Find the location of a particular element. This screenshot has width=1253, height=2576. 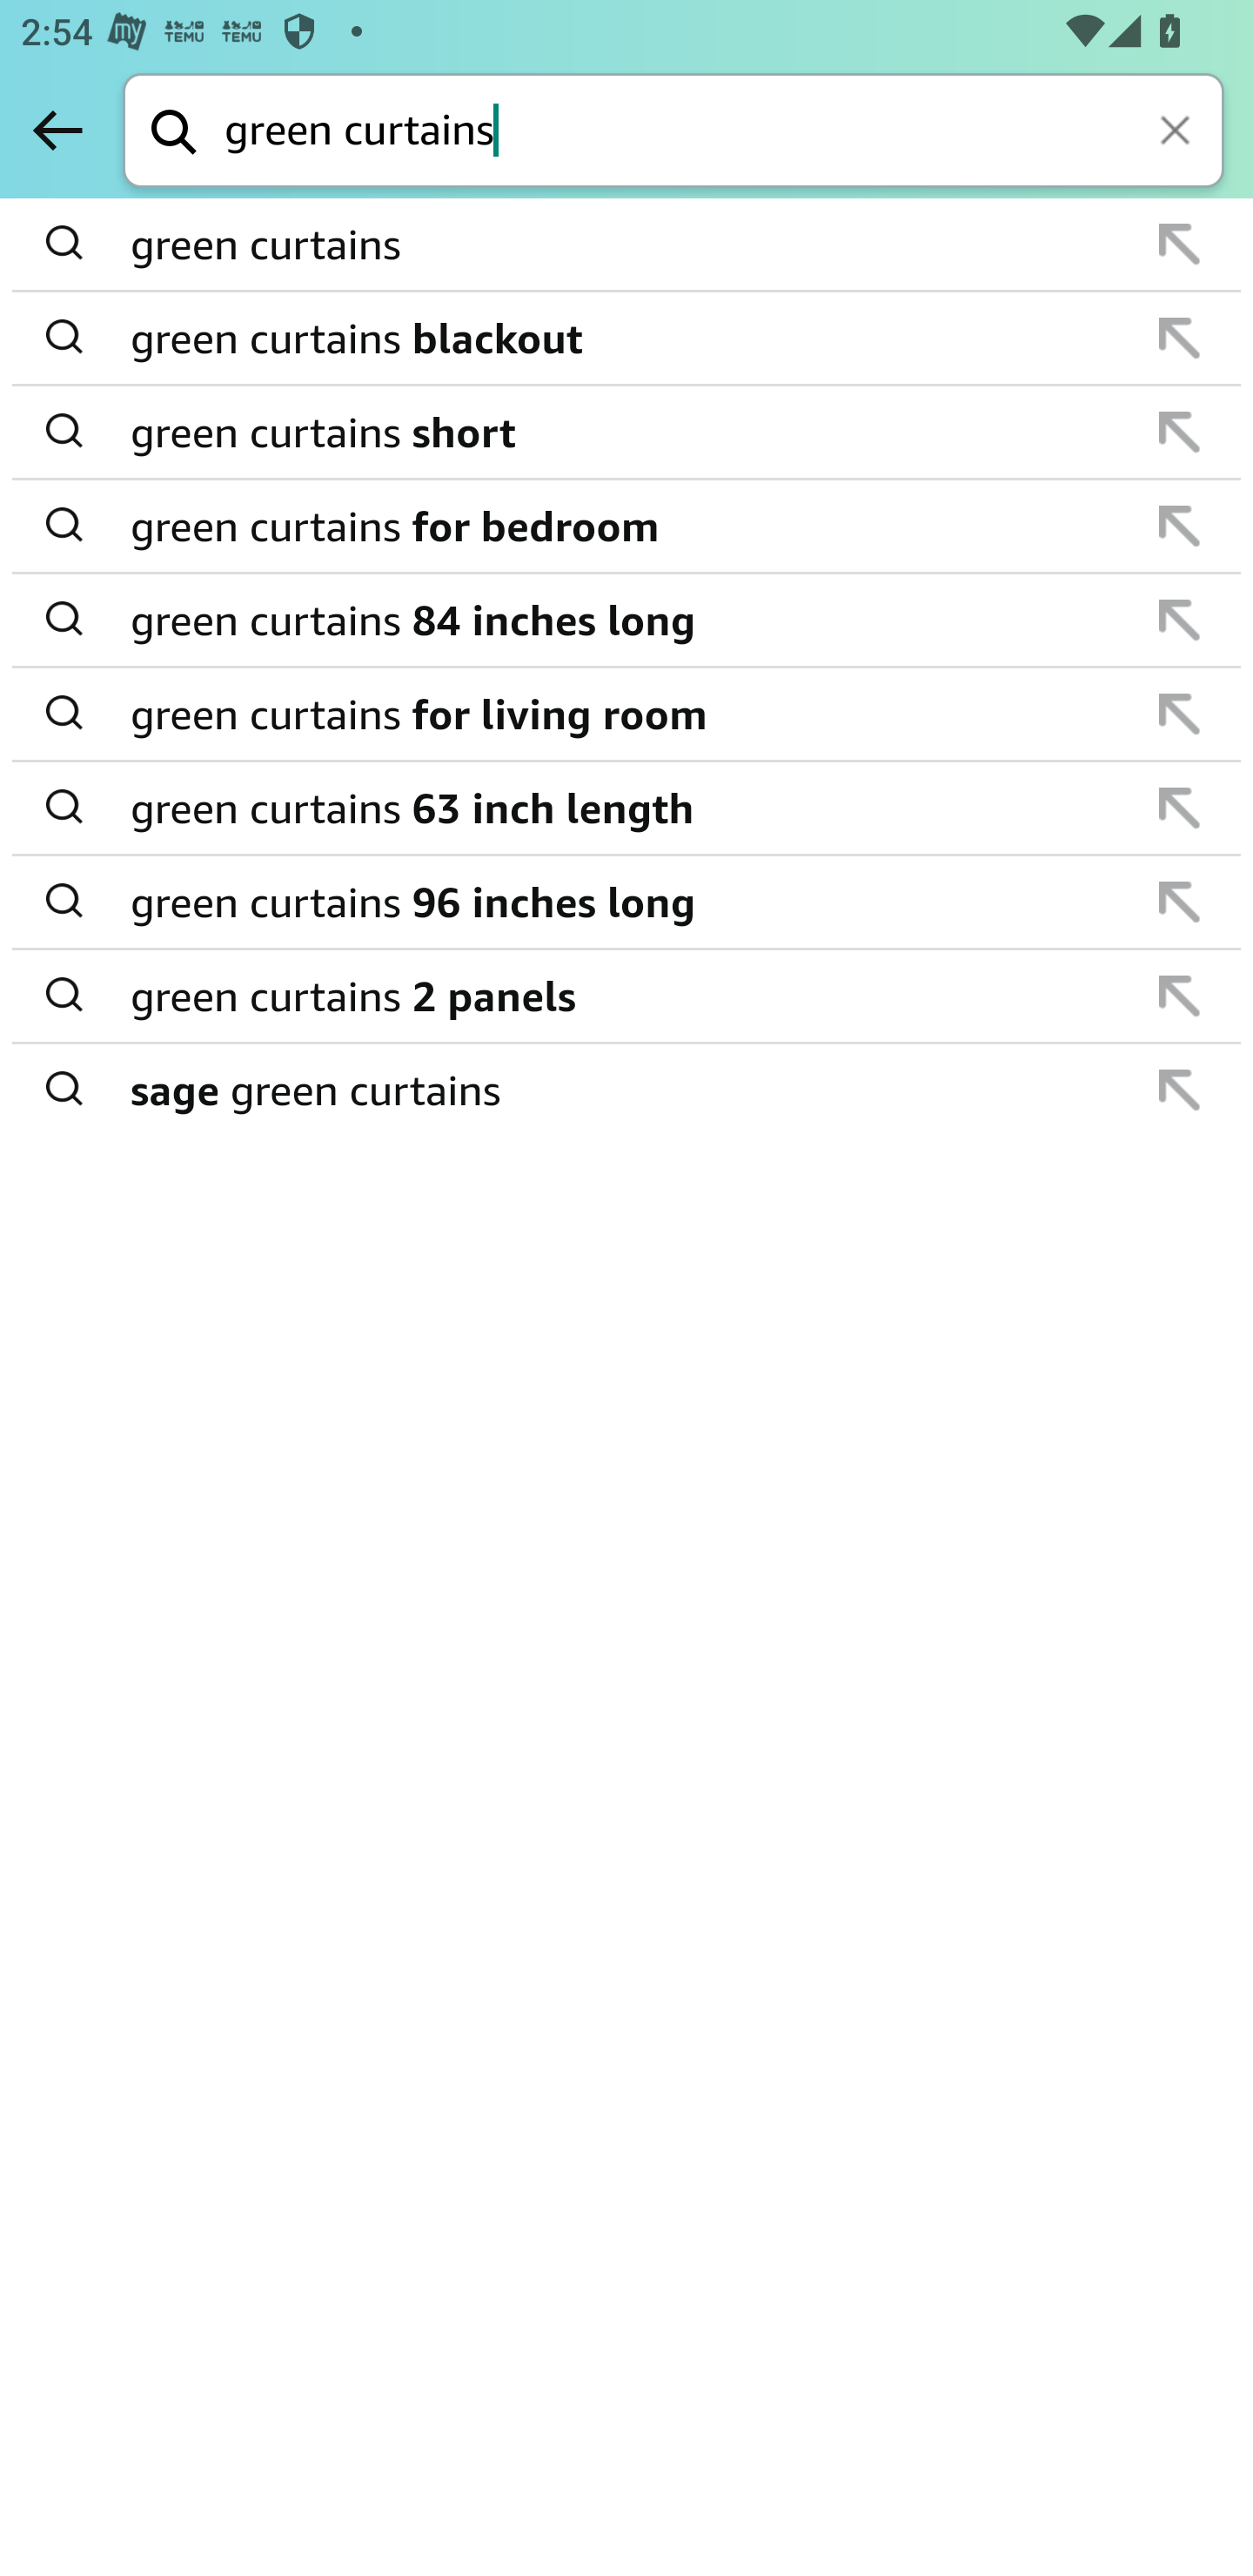

green curtains 96 inches long is located at coordinates (628, 902).